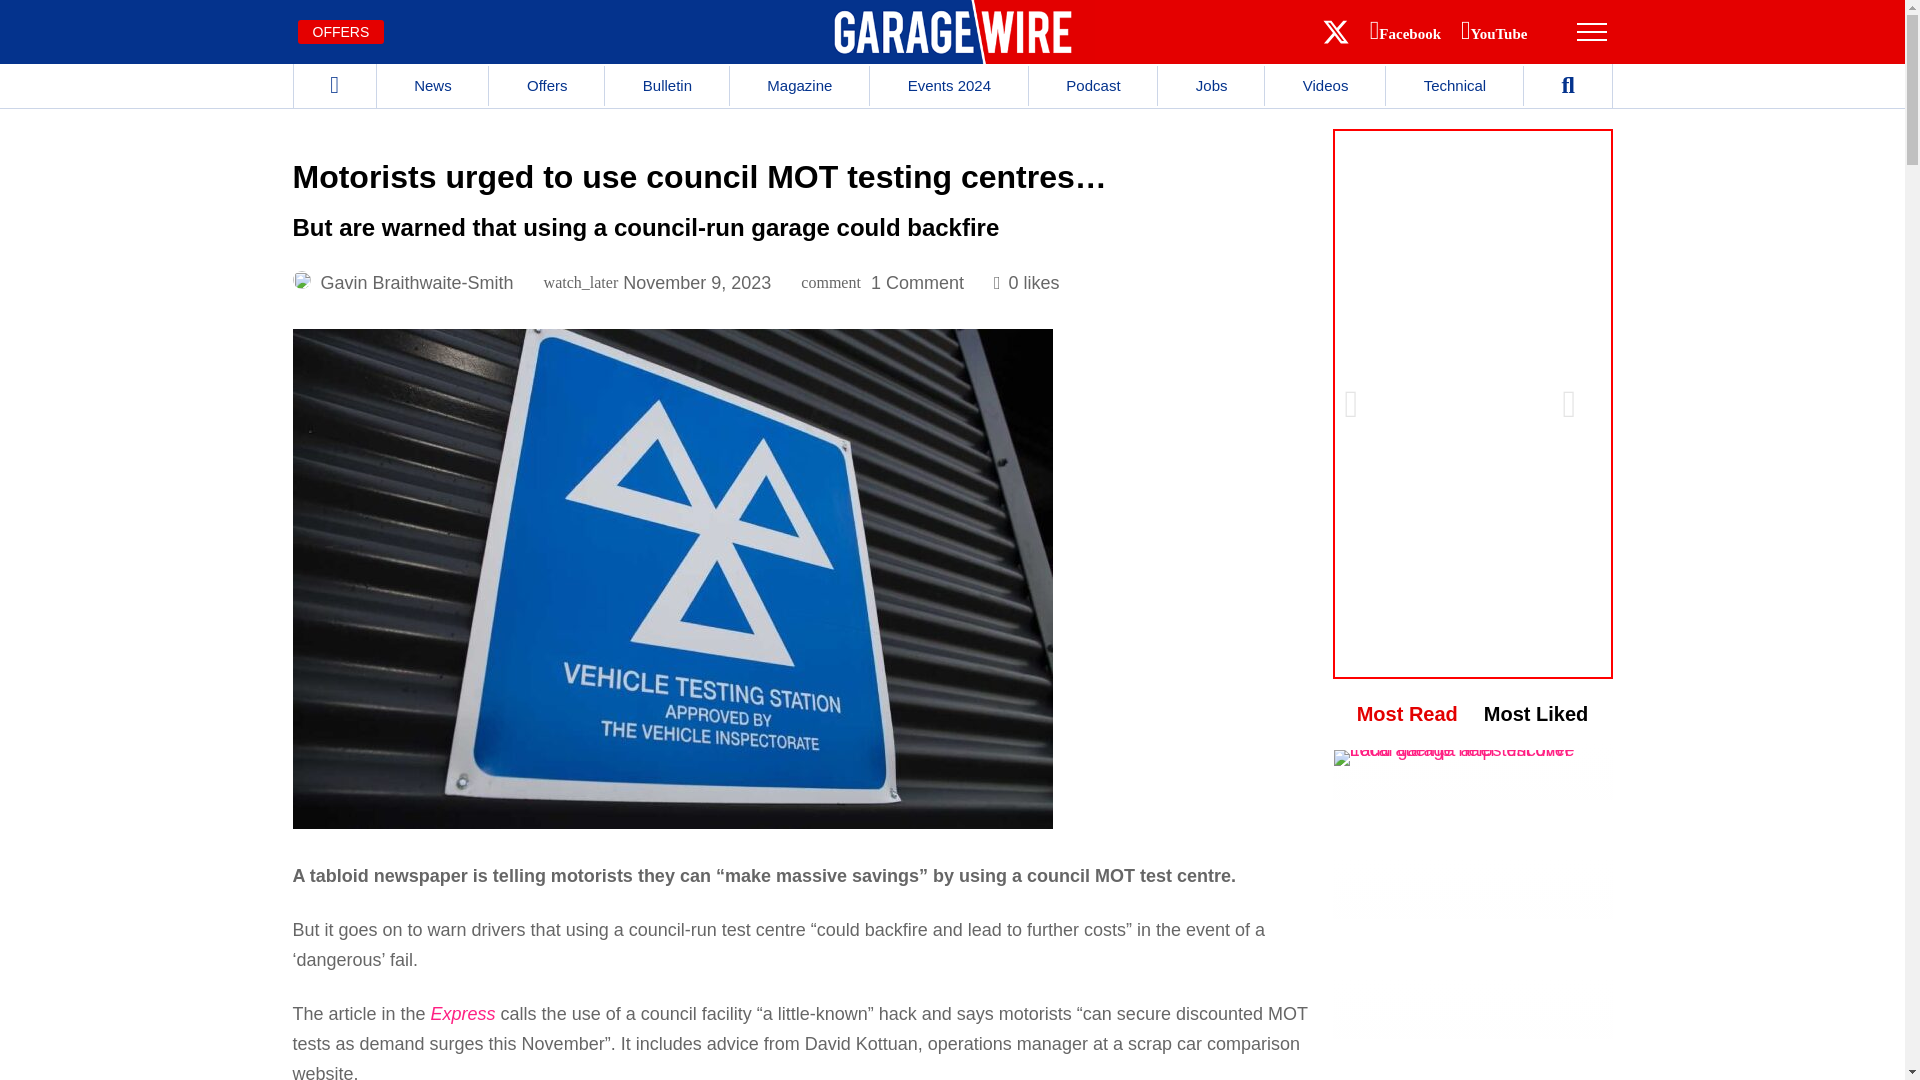 Image resolution: width=1920 pixels, height=1080 pixels. I want to click on Offers, so click(546, 85).